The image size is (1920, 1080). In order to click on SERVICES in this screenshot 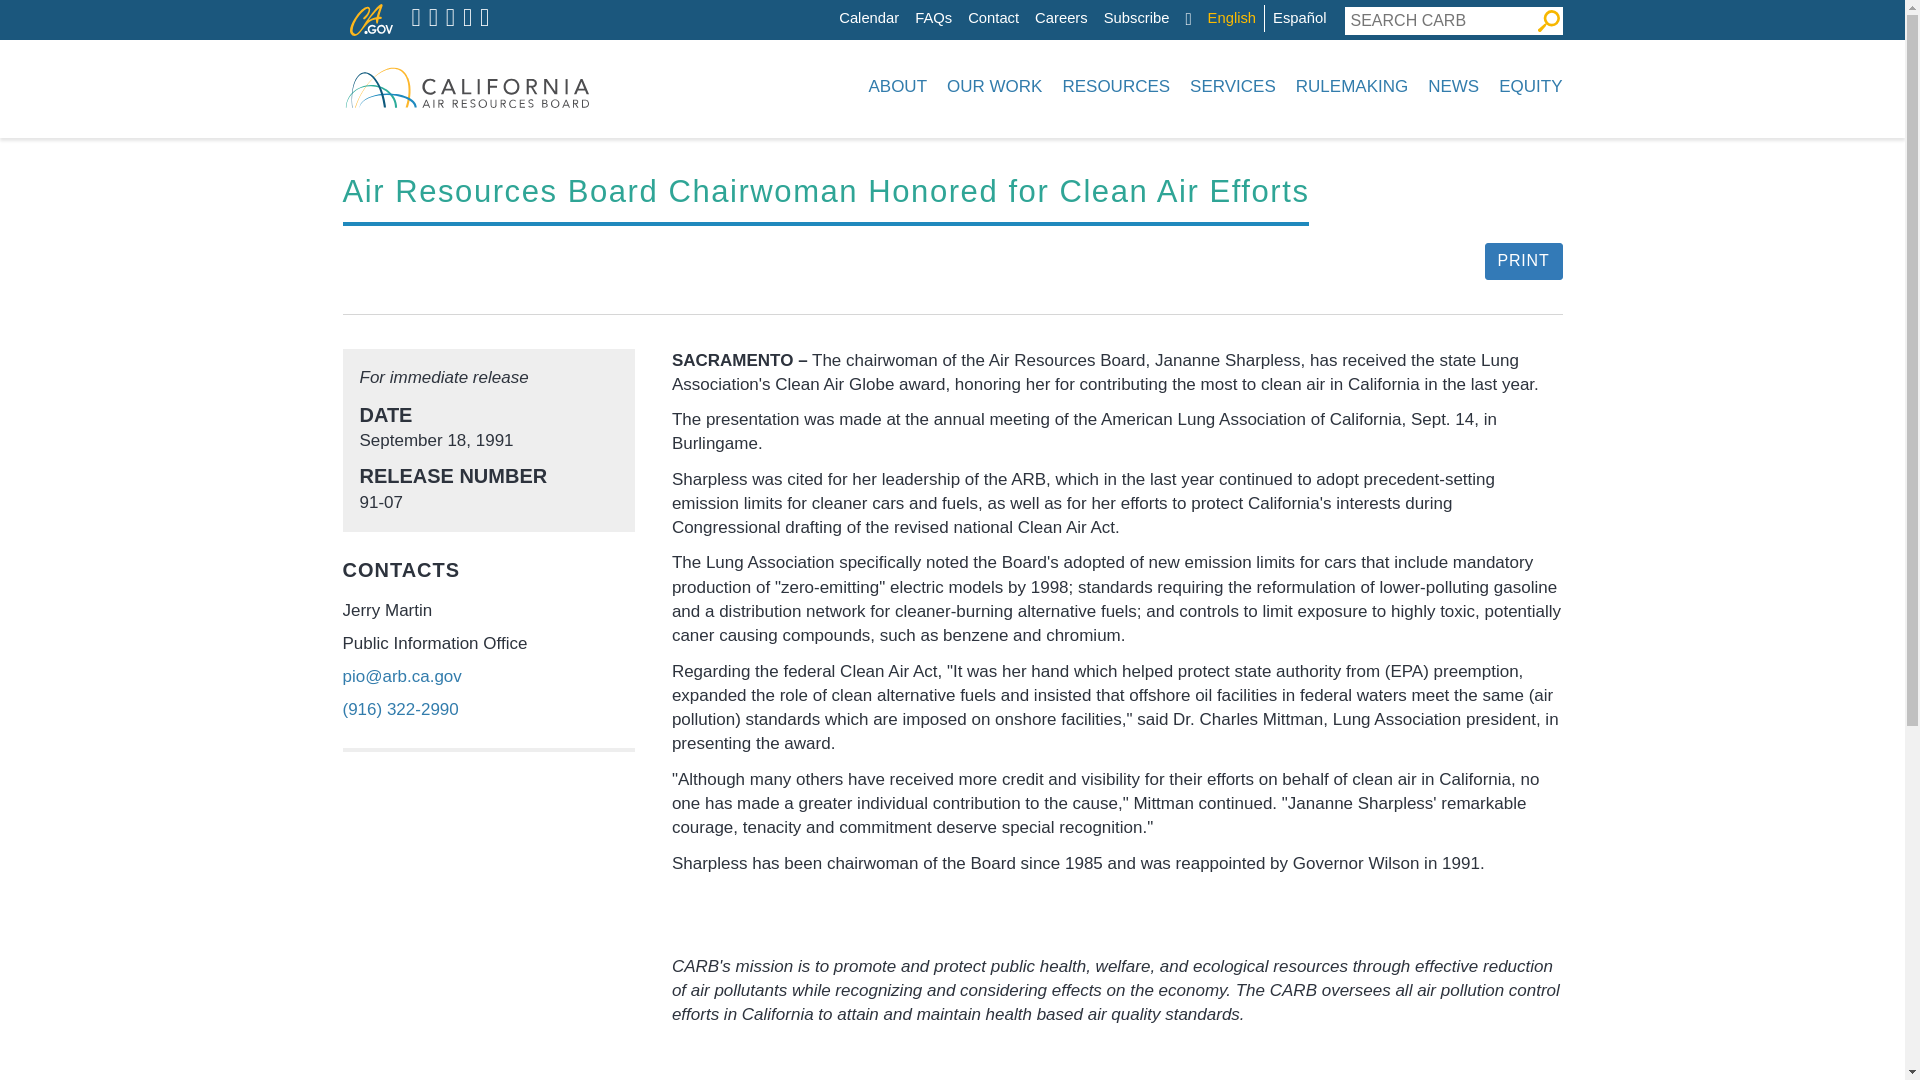, I will do `click(1233, 86)`.